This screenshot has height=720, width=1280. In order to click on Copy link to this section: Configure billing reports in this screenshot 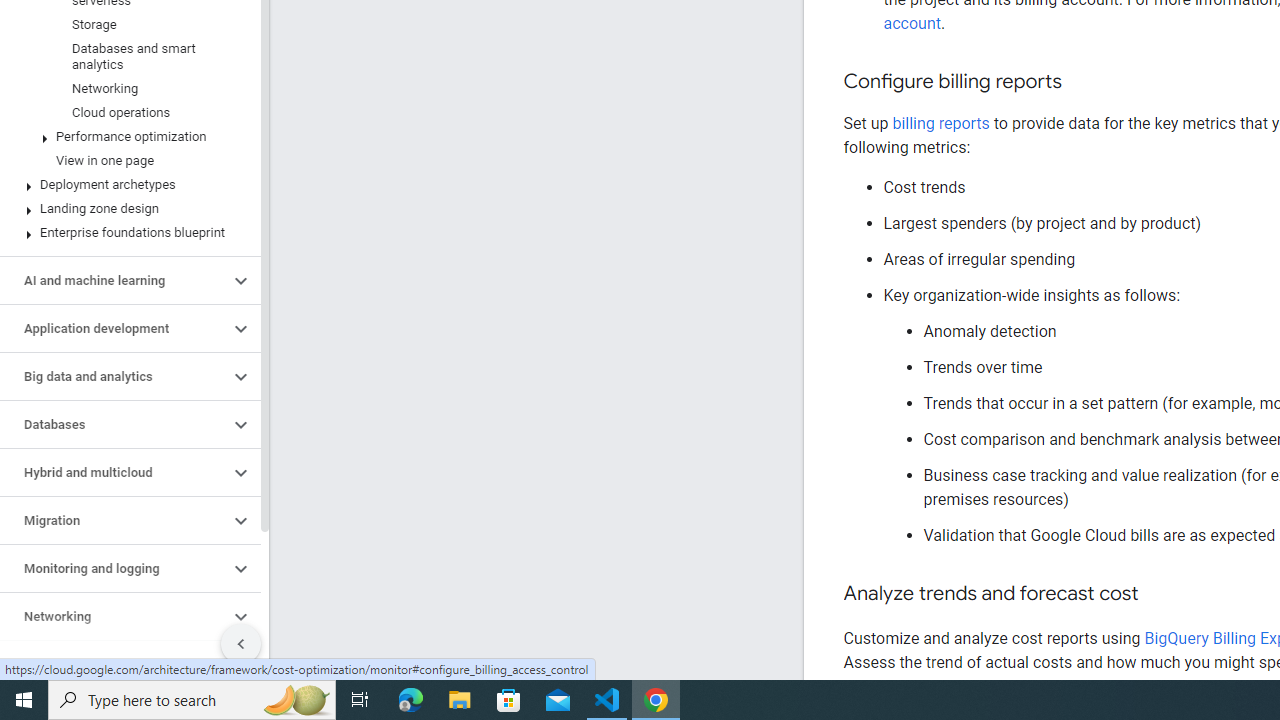, I will do `click(1082, 82)`.